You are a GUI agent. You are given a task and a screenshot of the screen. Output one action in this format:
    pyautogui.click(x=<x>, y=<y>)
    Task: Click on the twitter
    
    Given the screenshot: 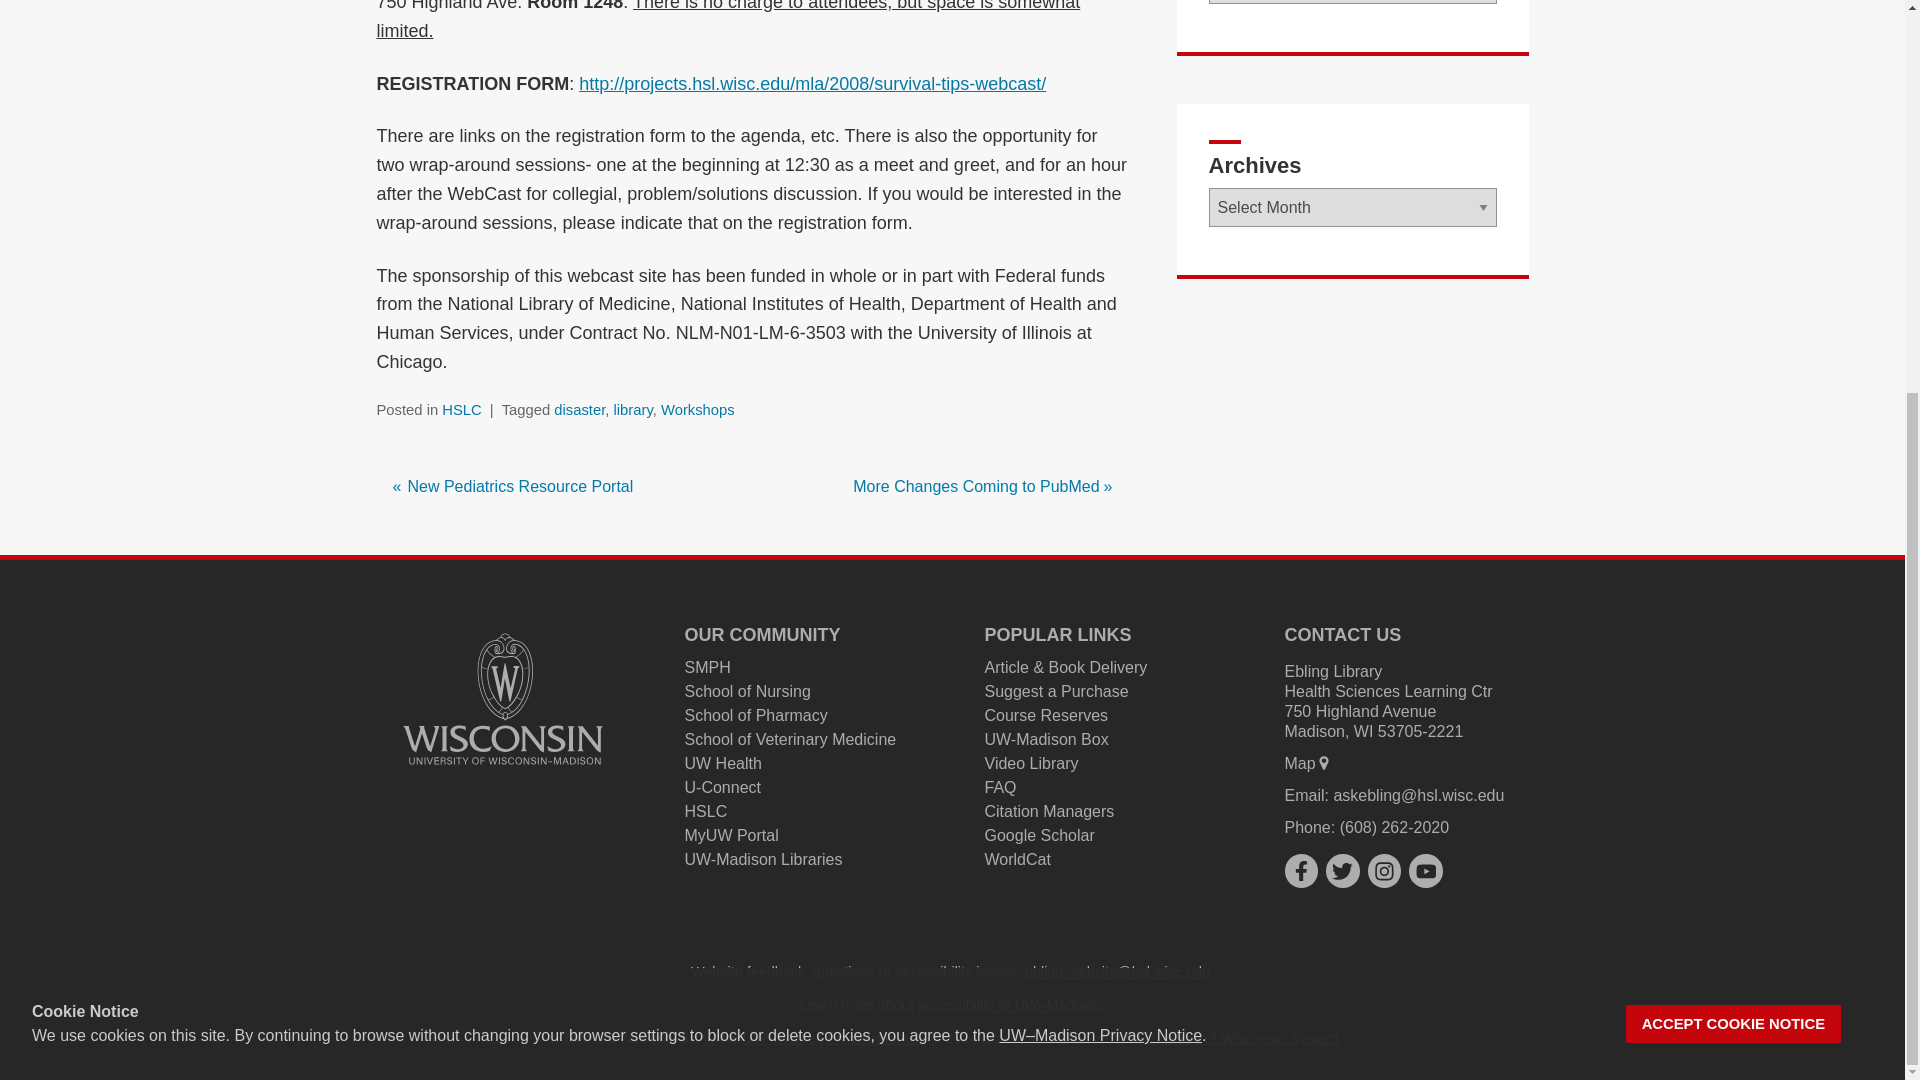 What is the action you would take?
    pyautogui.click(x=1342, y=870)
    